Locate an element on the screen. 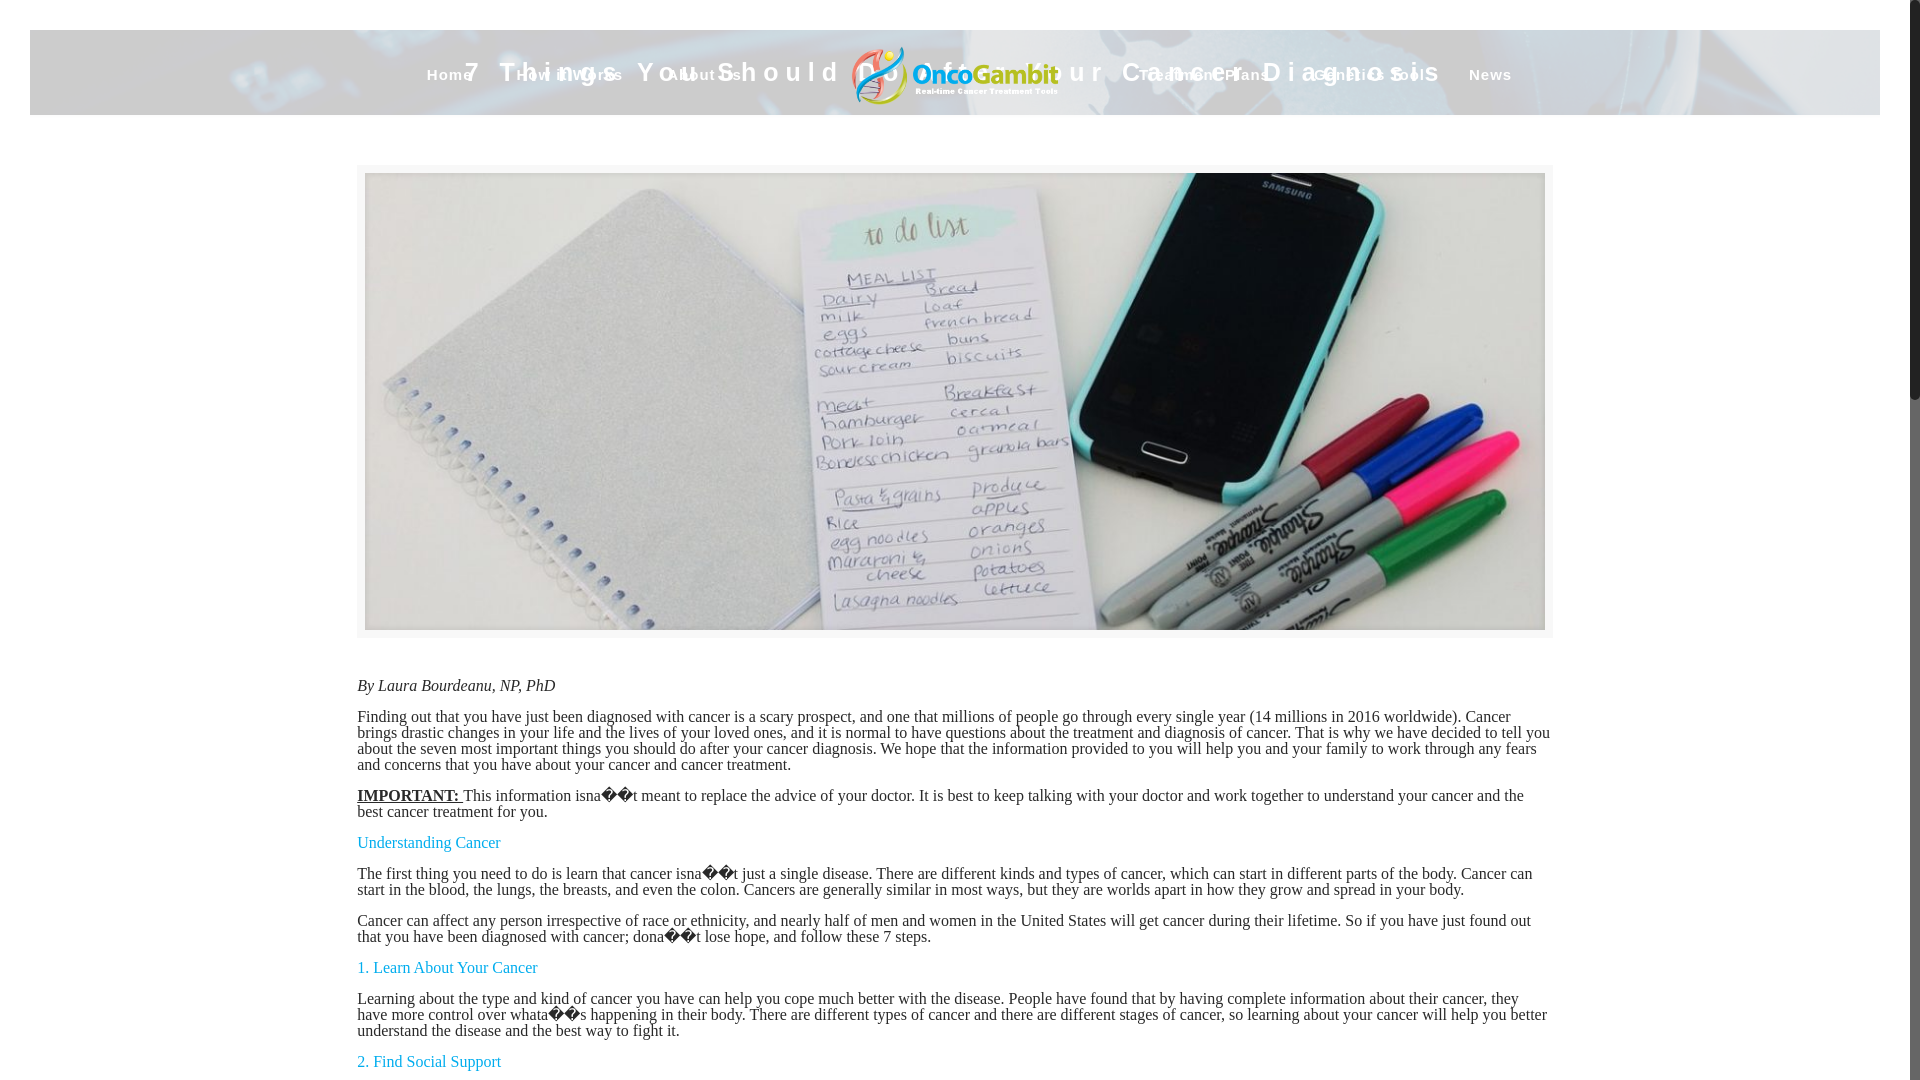  Genetics Tool is located at coordinates (1370, 74).